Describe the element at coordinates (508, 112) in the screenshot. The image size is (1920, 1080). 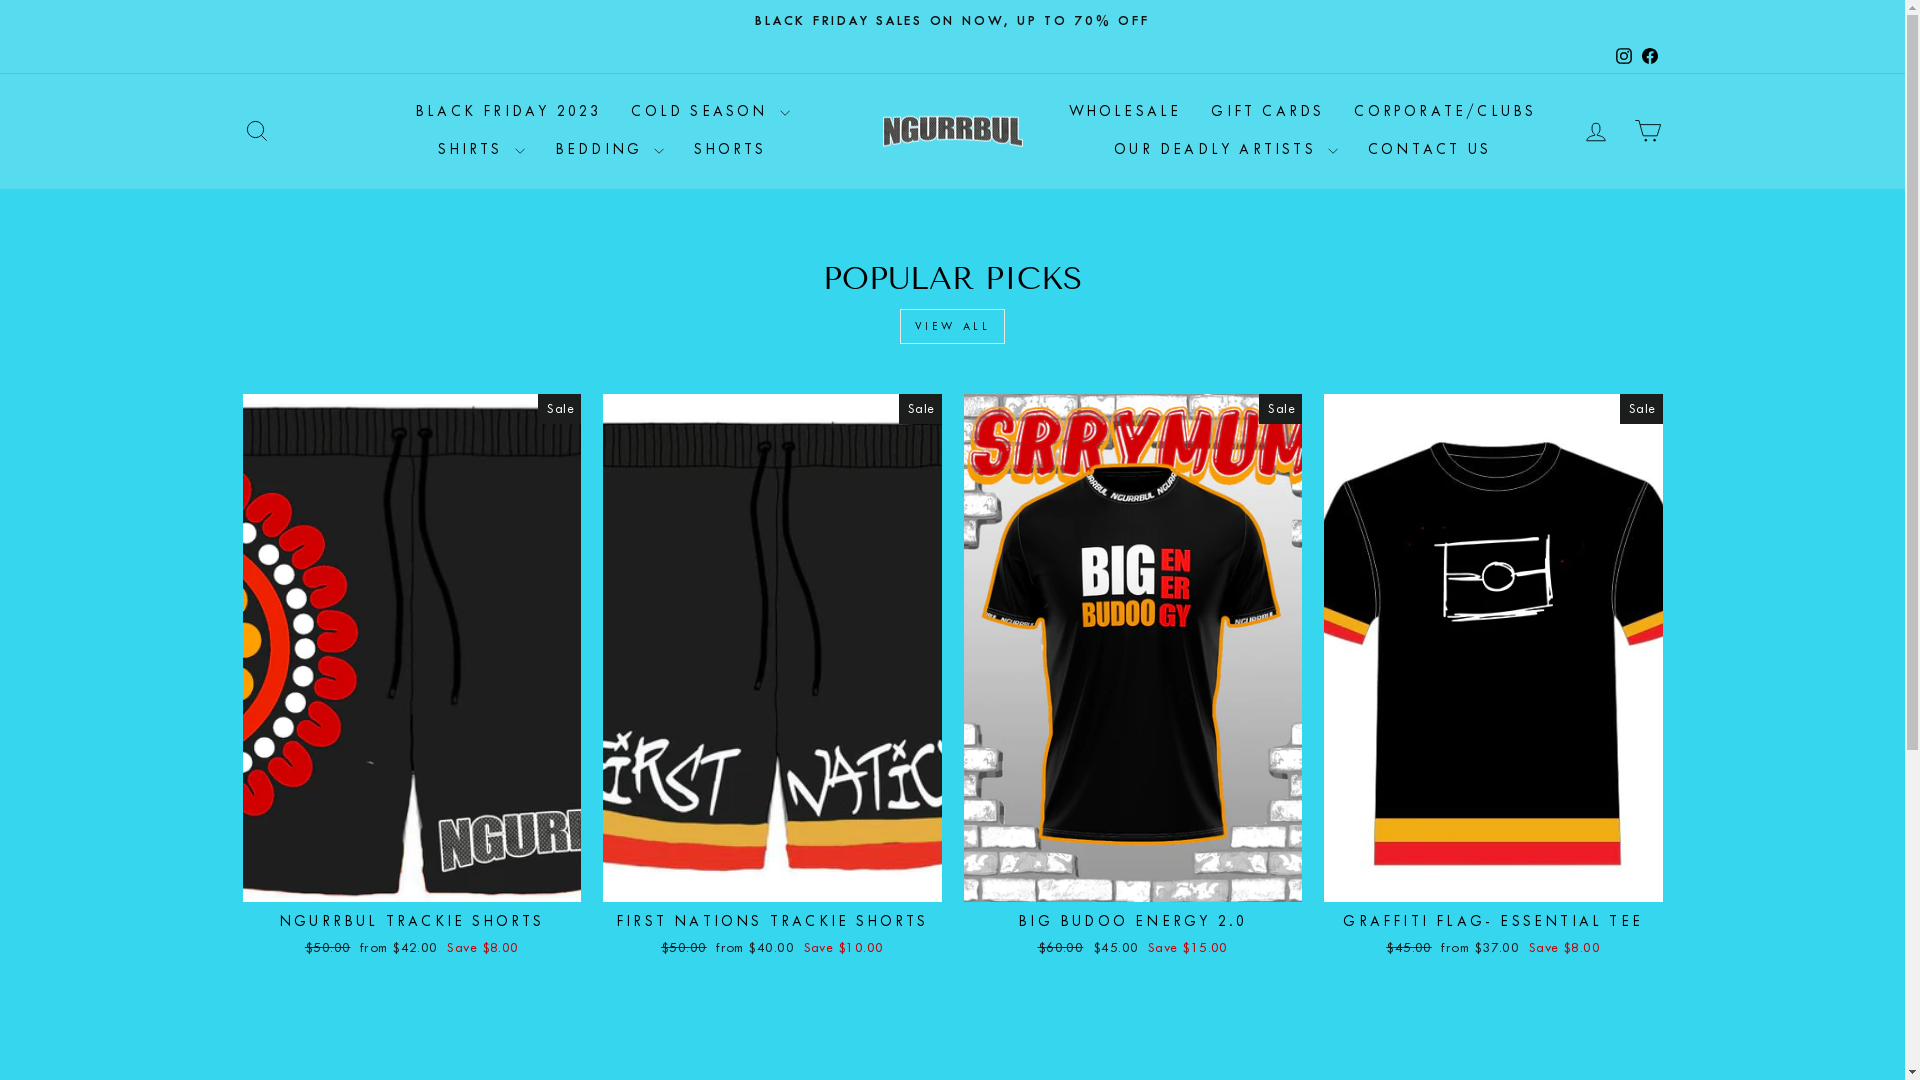
I see `BLACK FRIDAY 2023` at that location.